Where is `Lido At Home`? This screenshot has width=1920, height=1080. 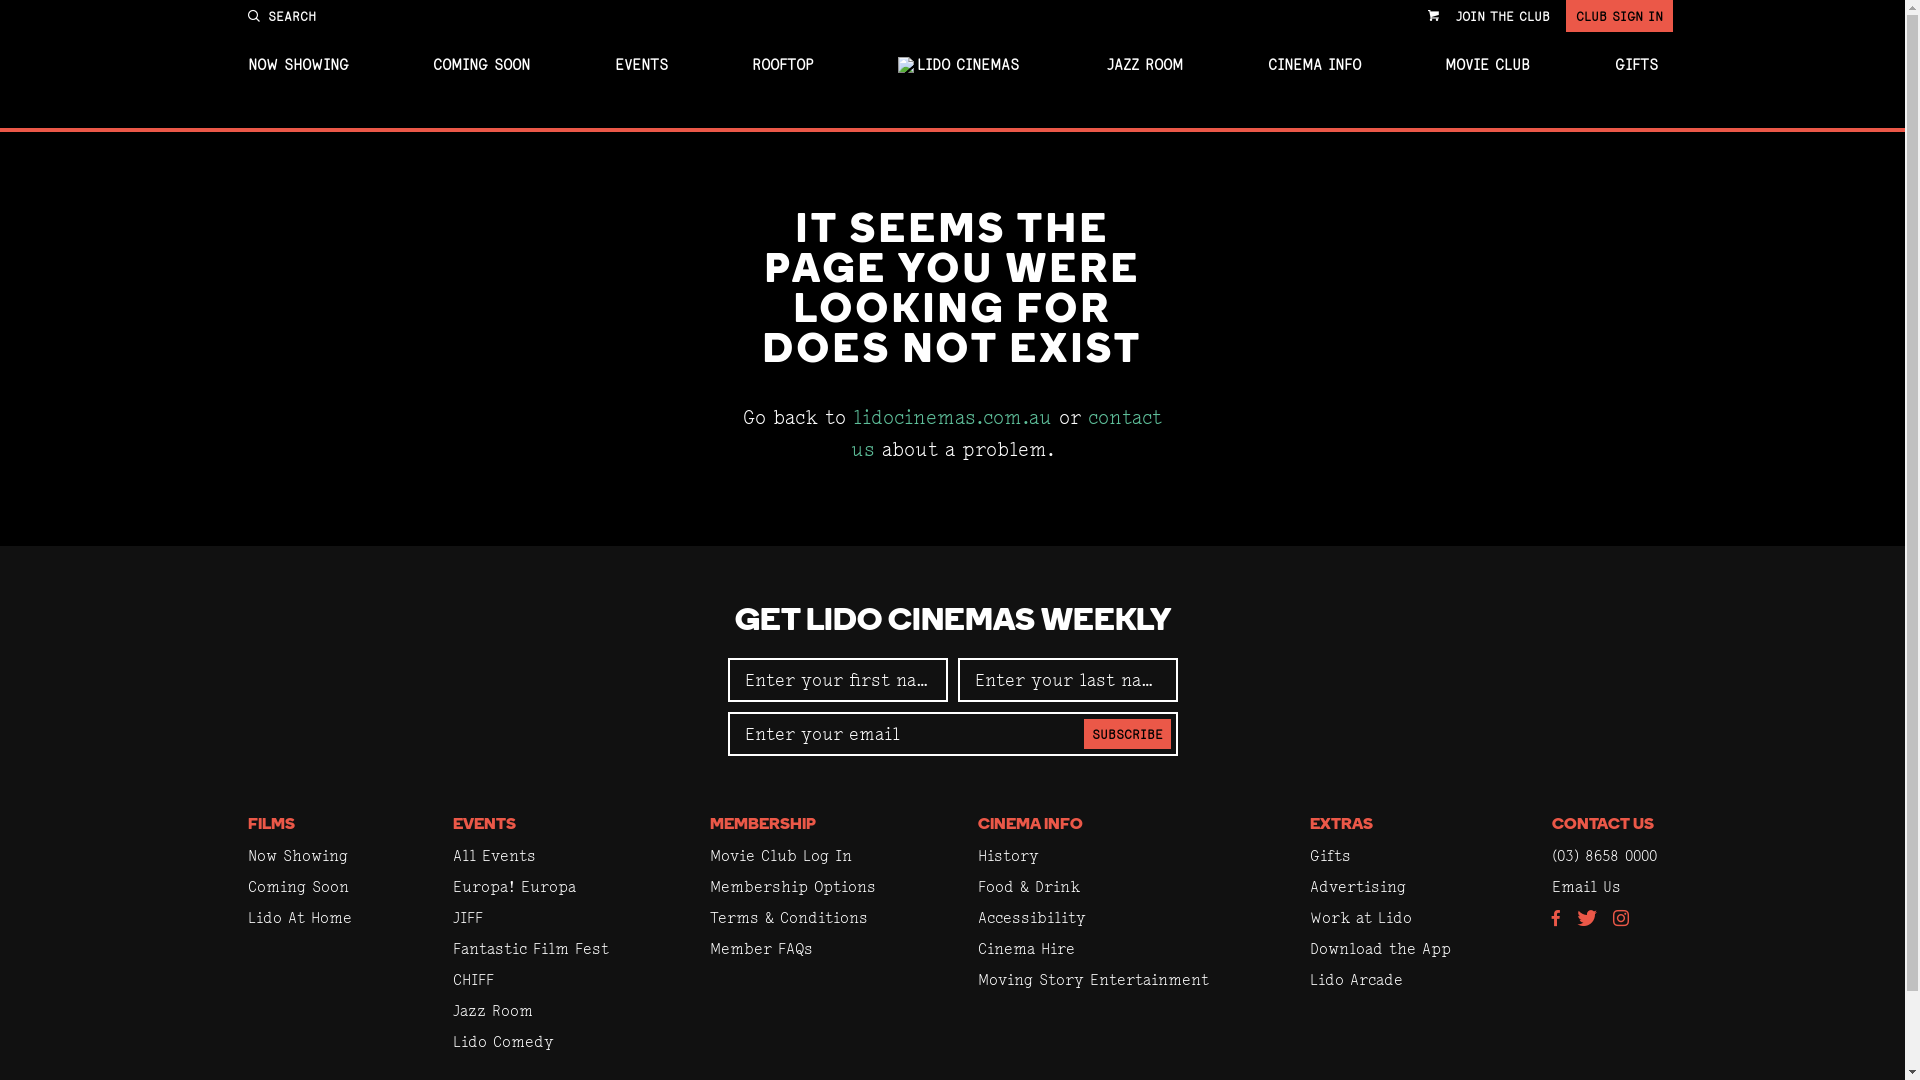 Lido At Home is located at coordinates (300, 918).